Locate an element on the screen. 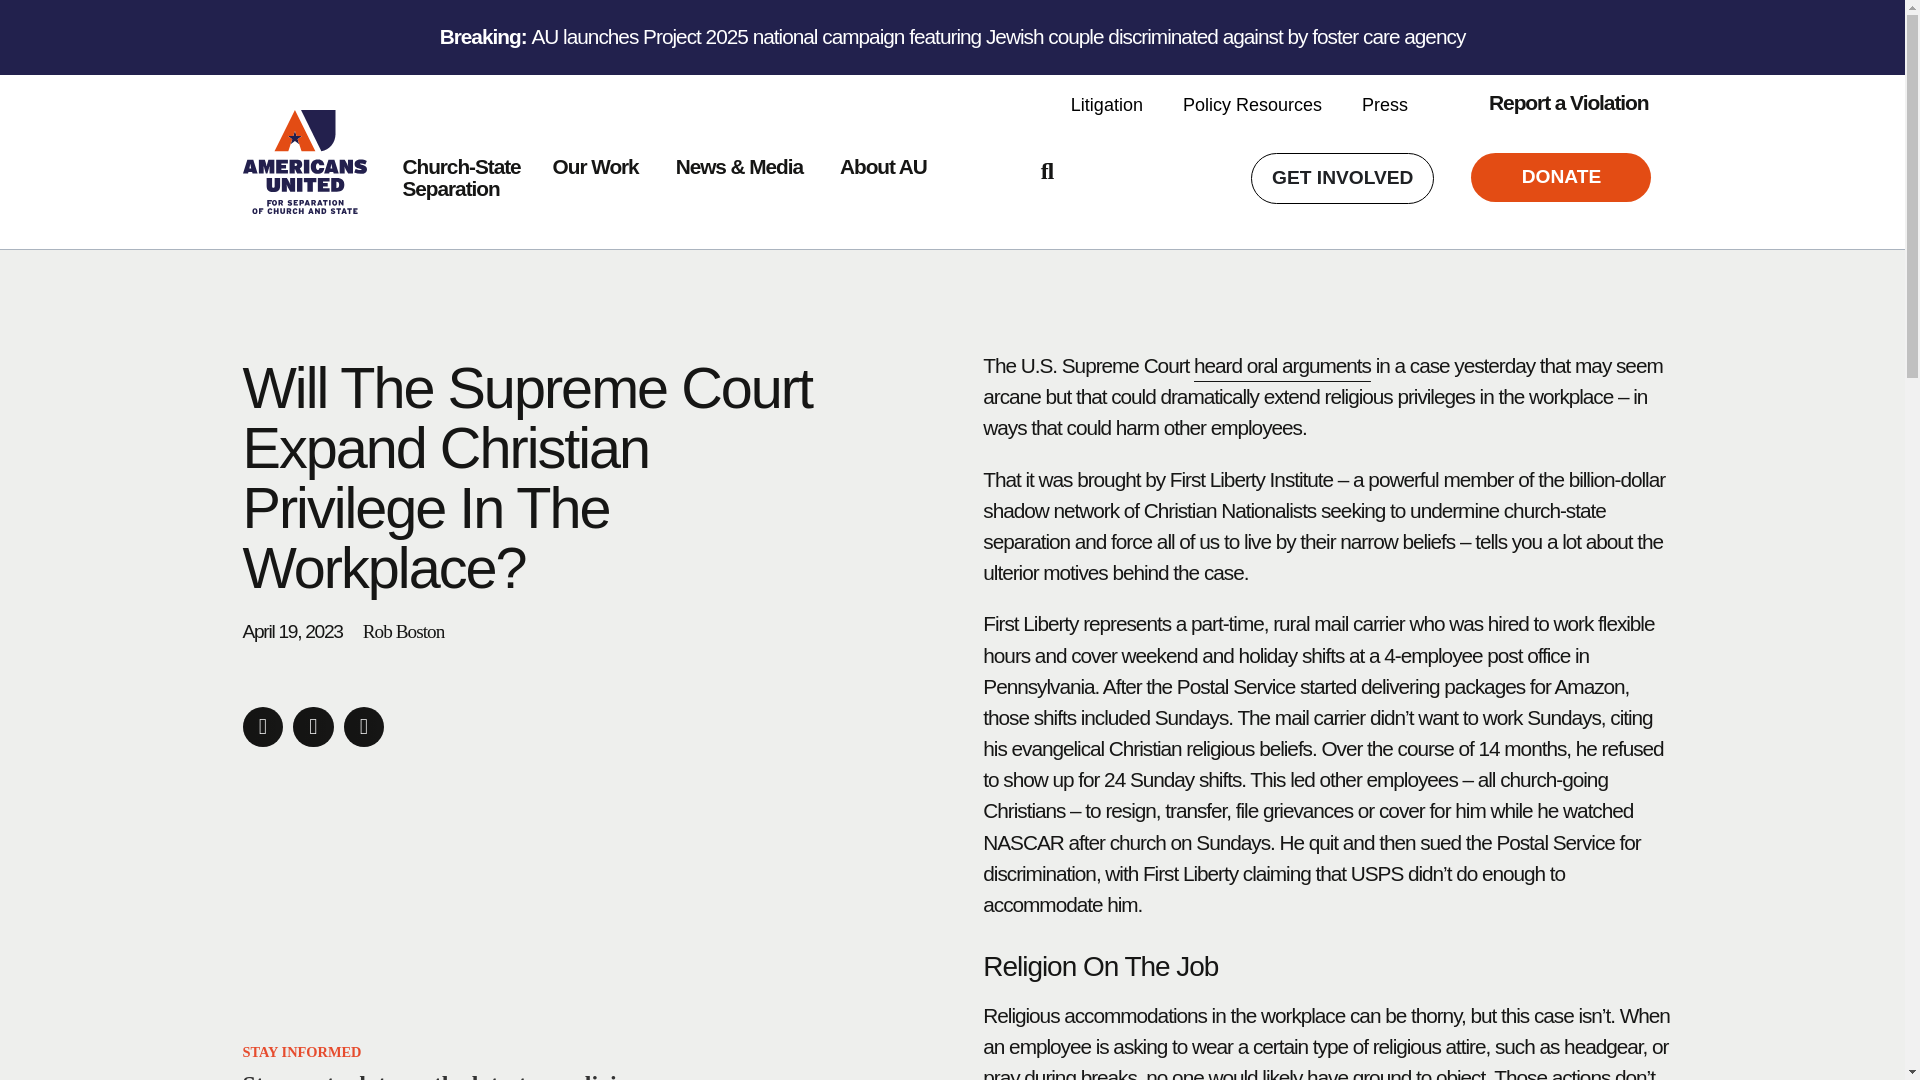 This screenshot has height=1080, width=1920. Church-State Separation is located at coordinates (460, 178).